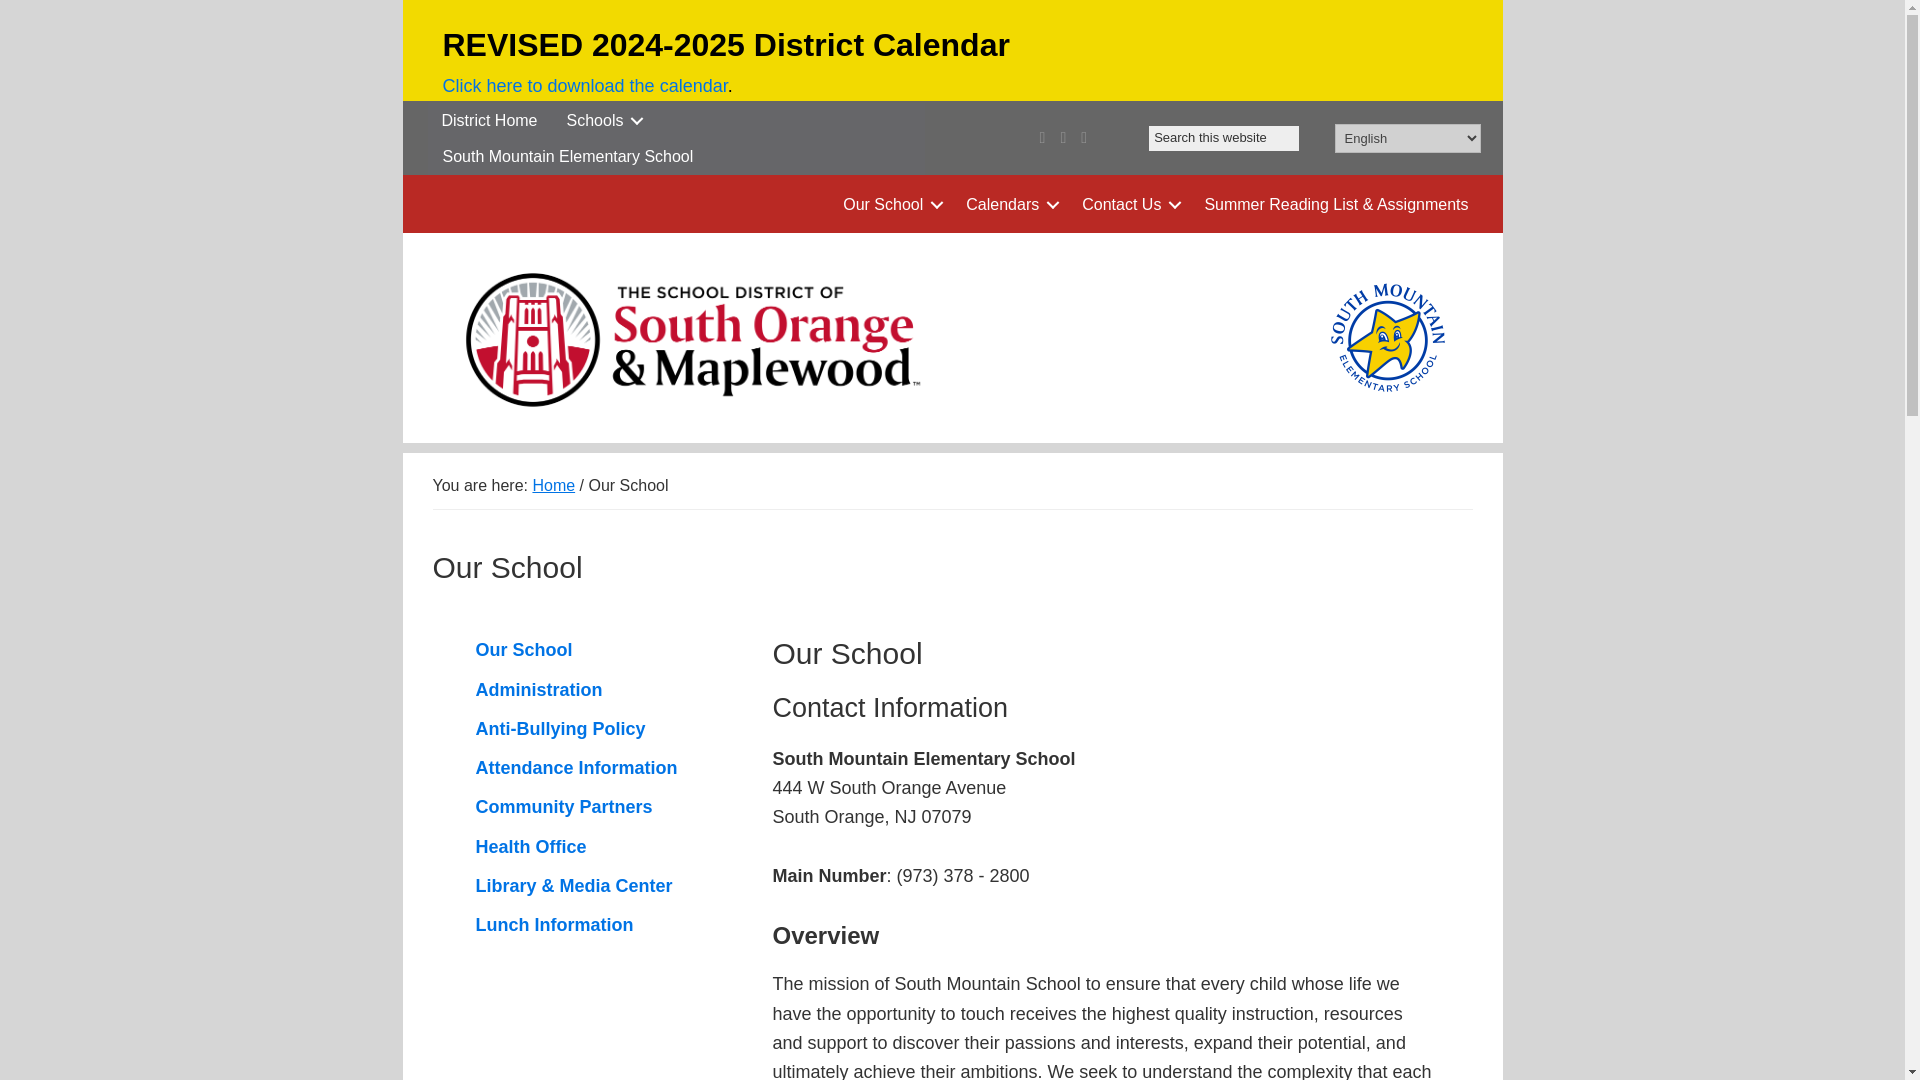 This screenshot has width=1920, height=1080. I want to click on Schools, so click(602, 120).